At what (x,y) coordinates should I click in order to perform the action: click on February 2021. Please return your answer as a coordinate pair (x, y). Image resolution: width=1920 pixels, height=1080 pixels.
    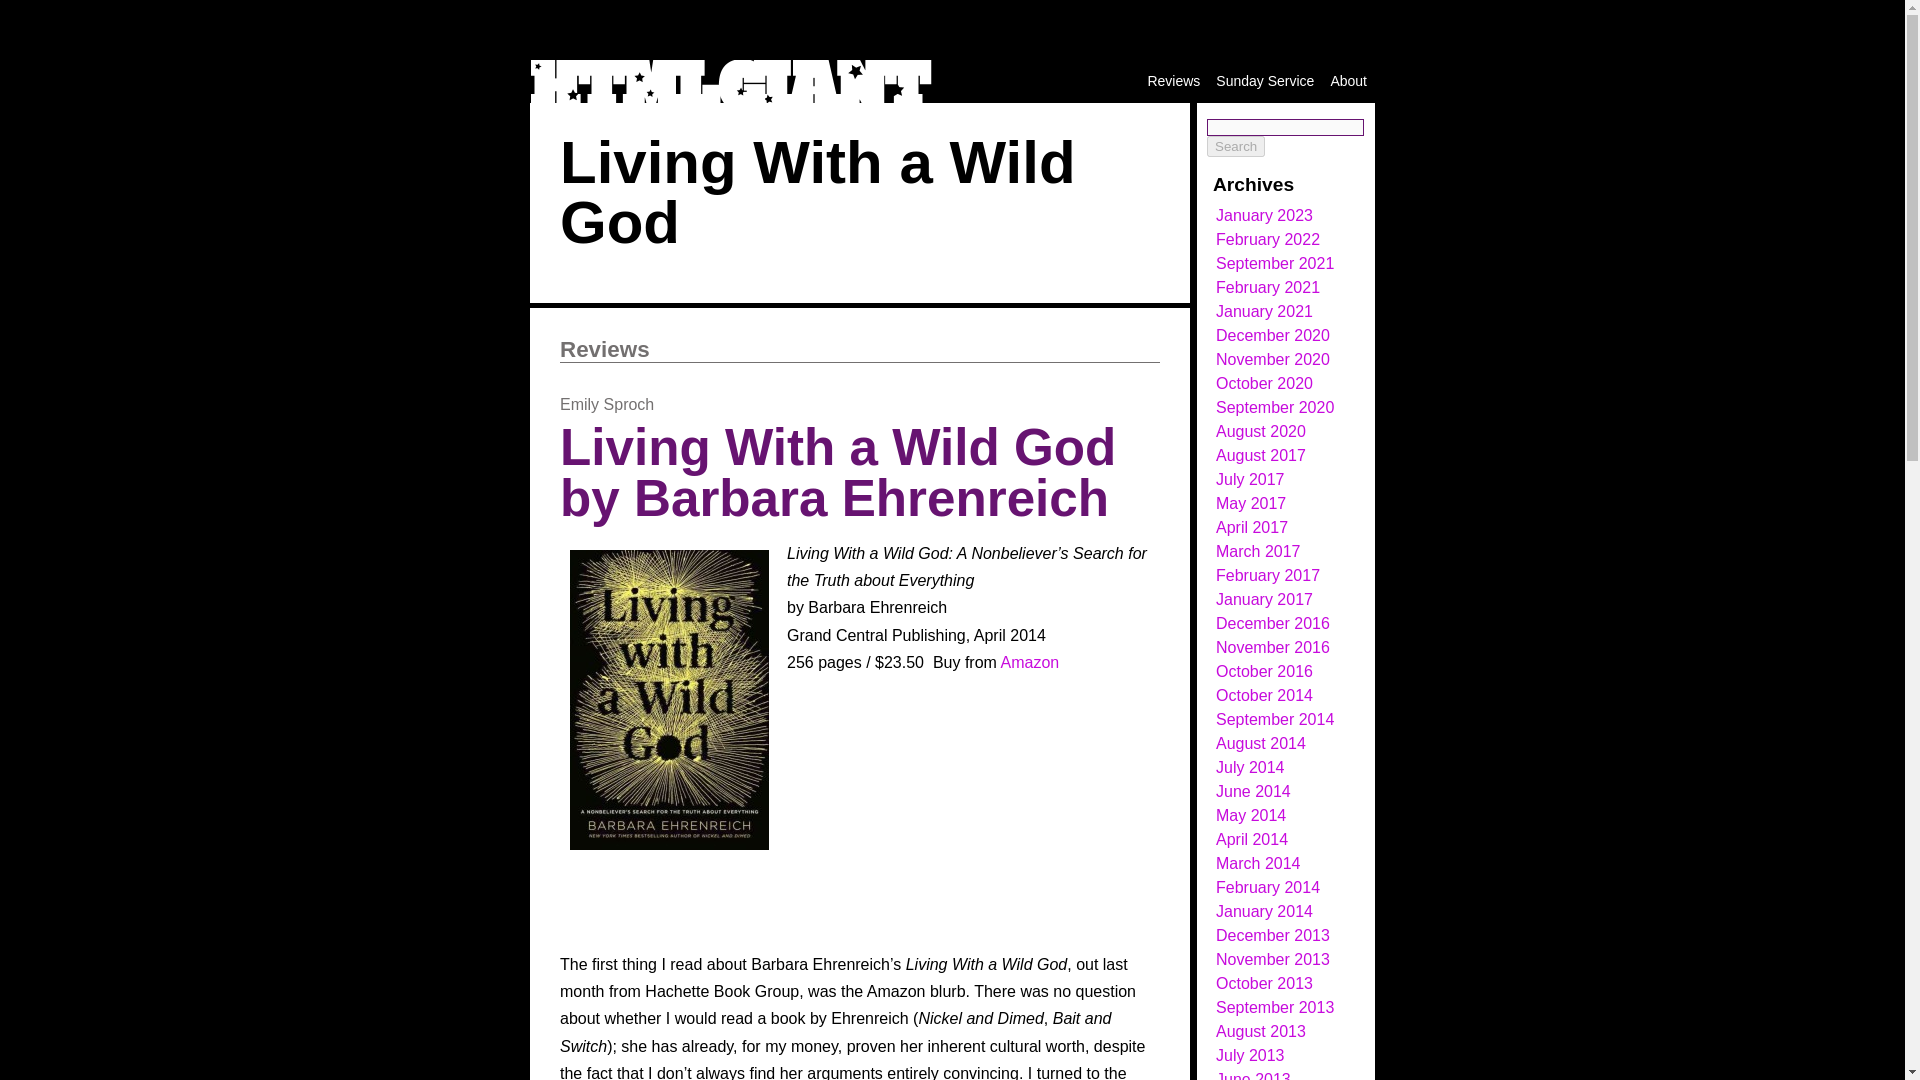
    Looking at the image, I should click on (1268, 286).